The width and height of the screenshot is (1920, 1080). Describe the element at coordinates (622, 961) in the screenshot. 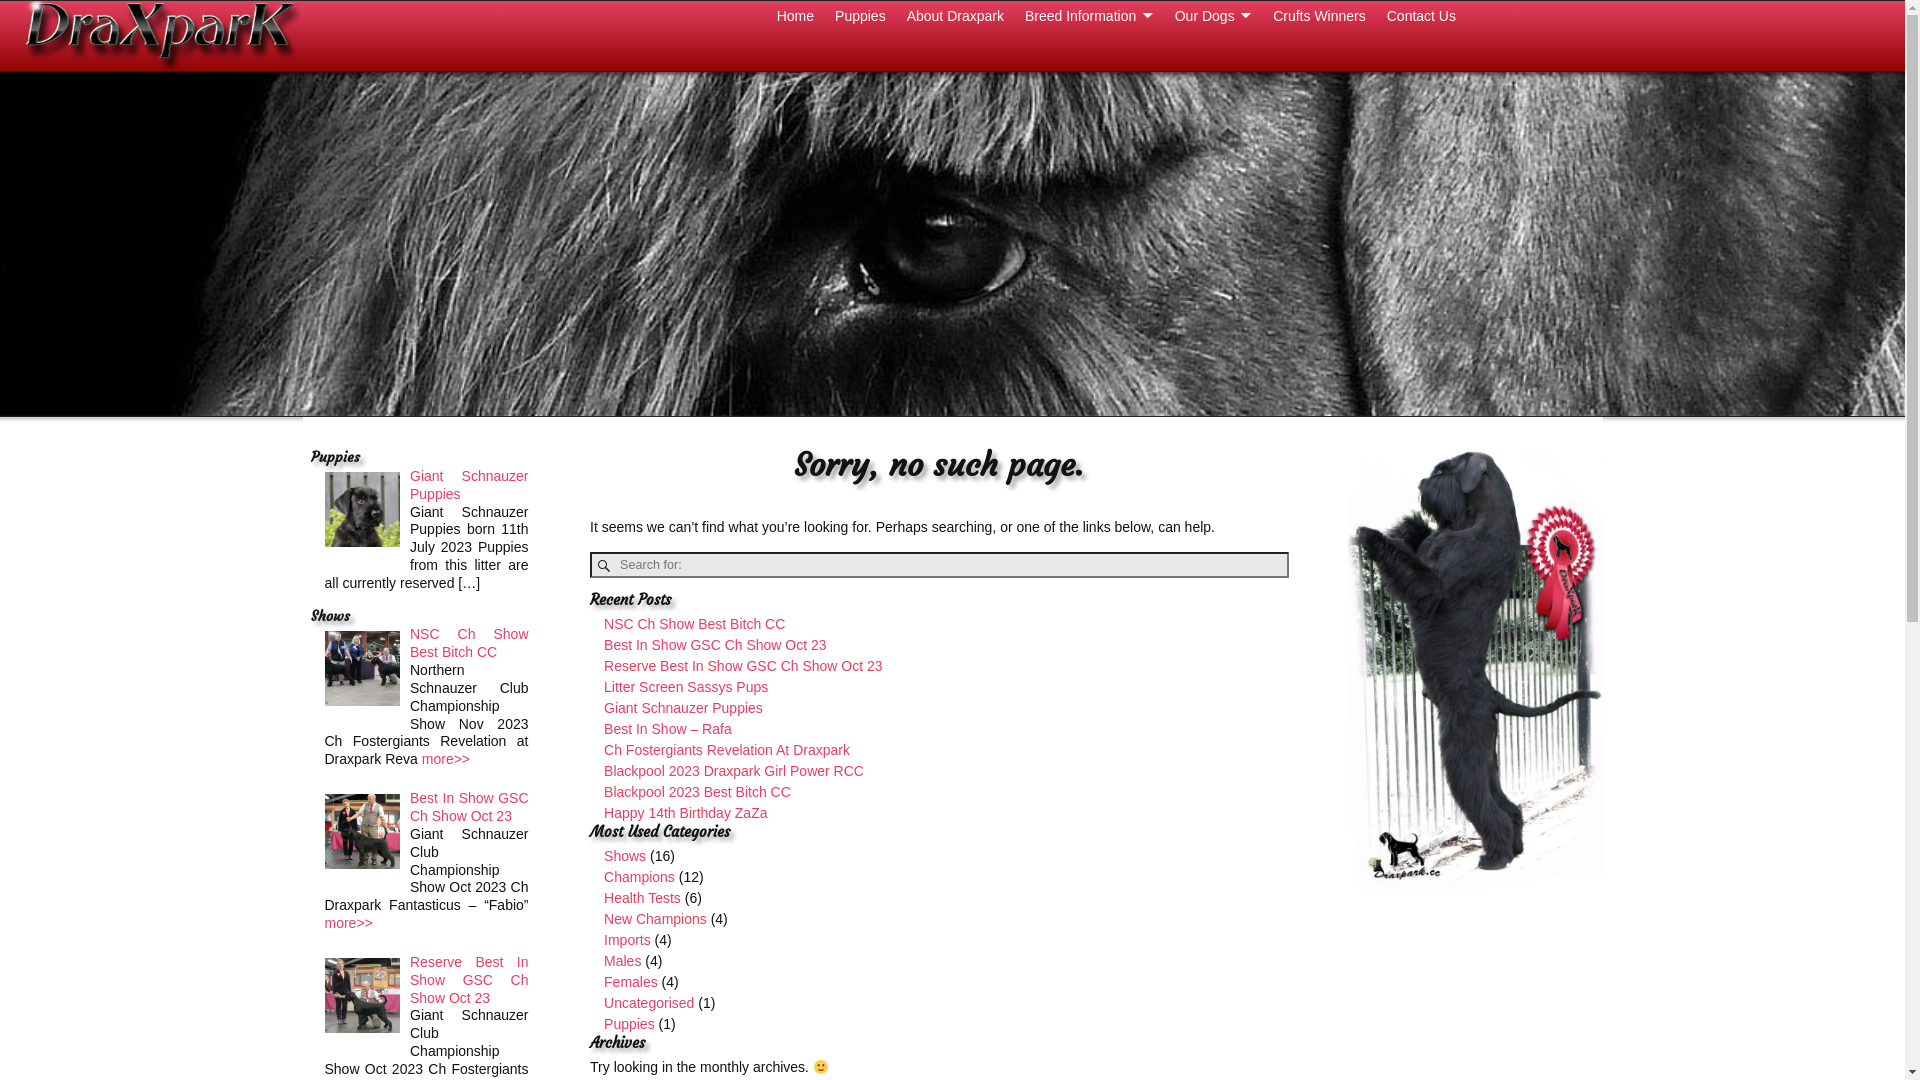

I see `Males` at that location.